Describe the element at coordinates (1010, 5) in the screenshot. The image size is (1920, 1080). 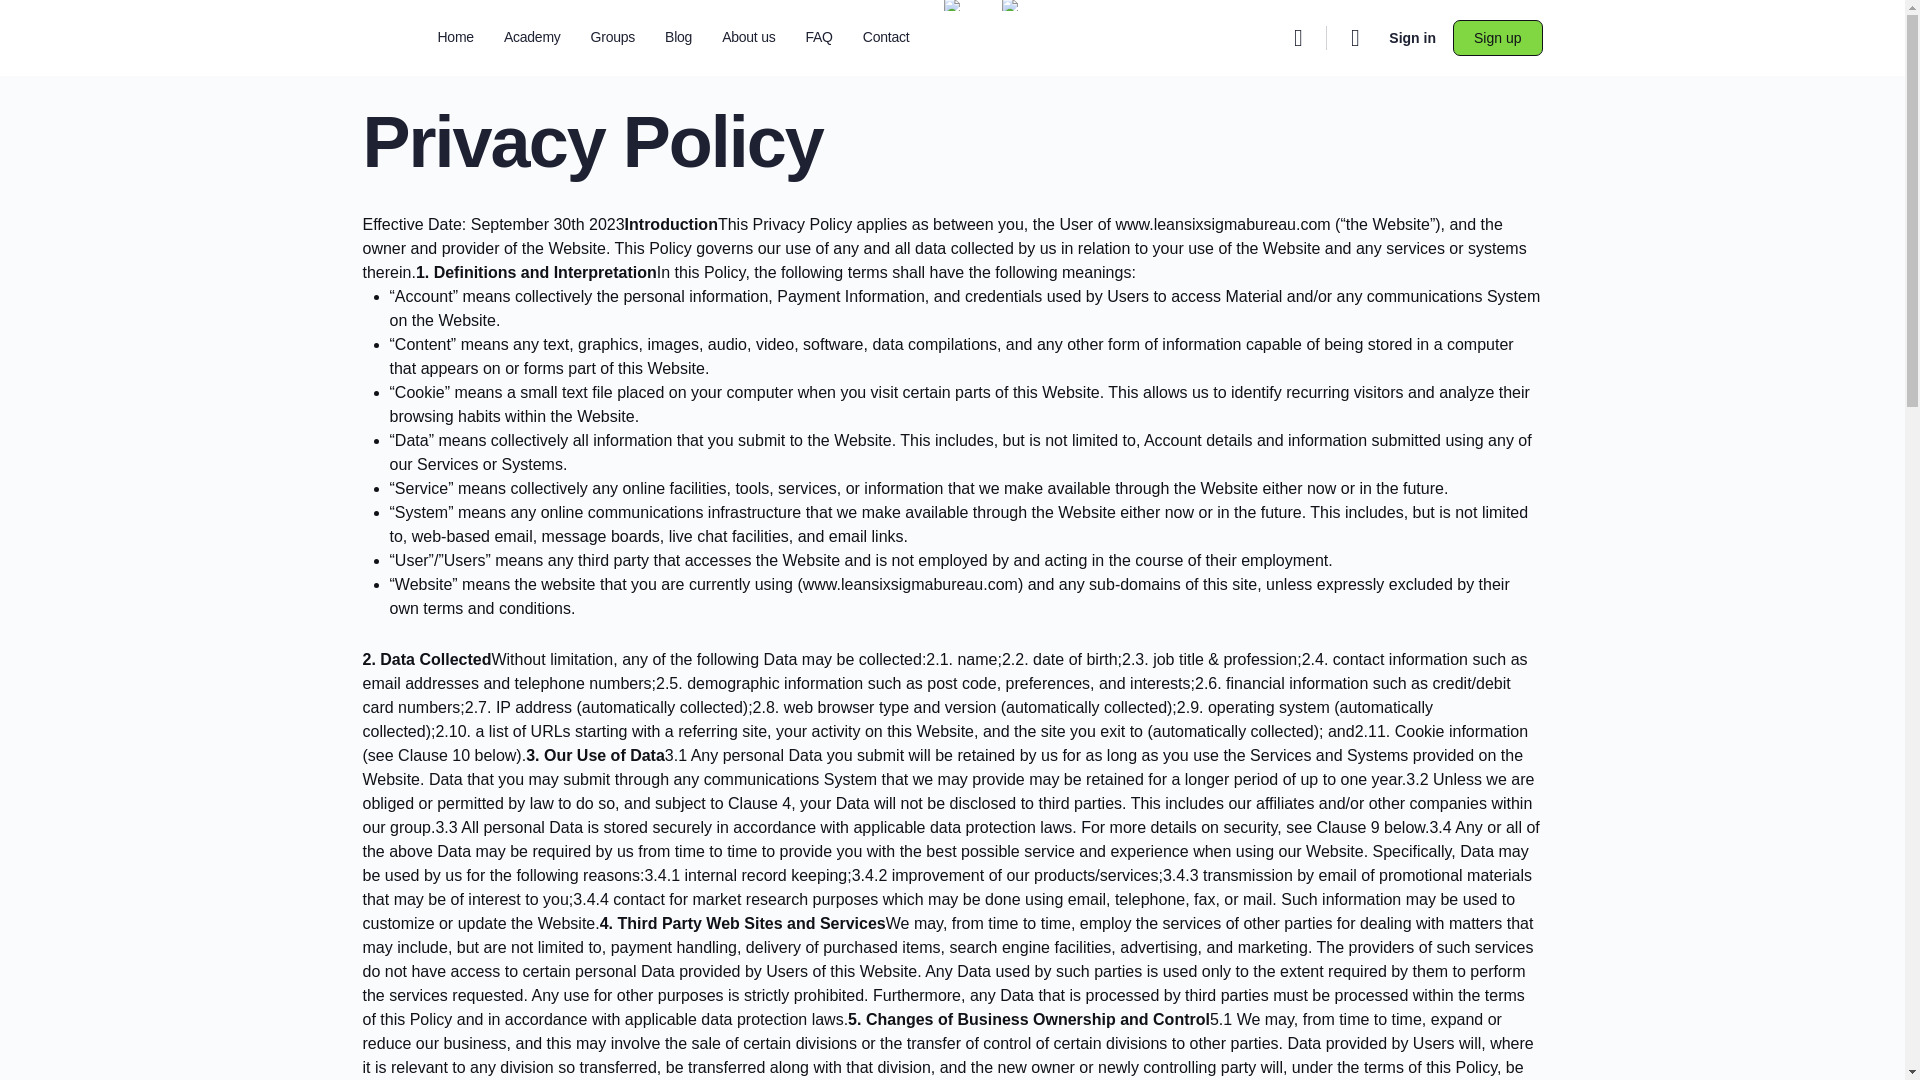
I see `Dutch` at that location.